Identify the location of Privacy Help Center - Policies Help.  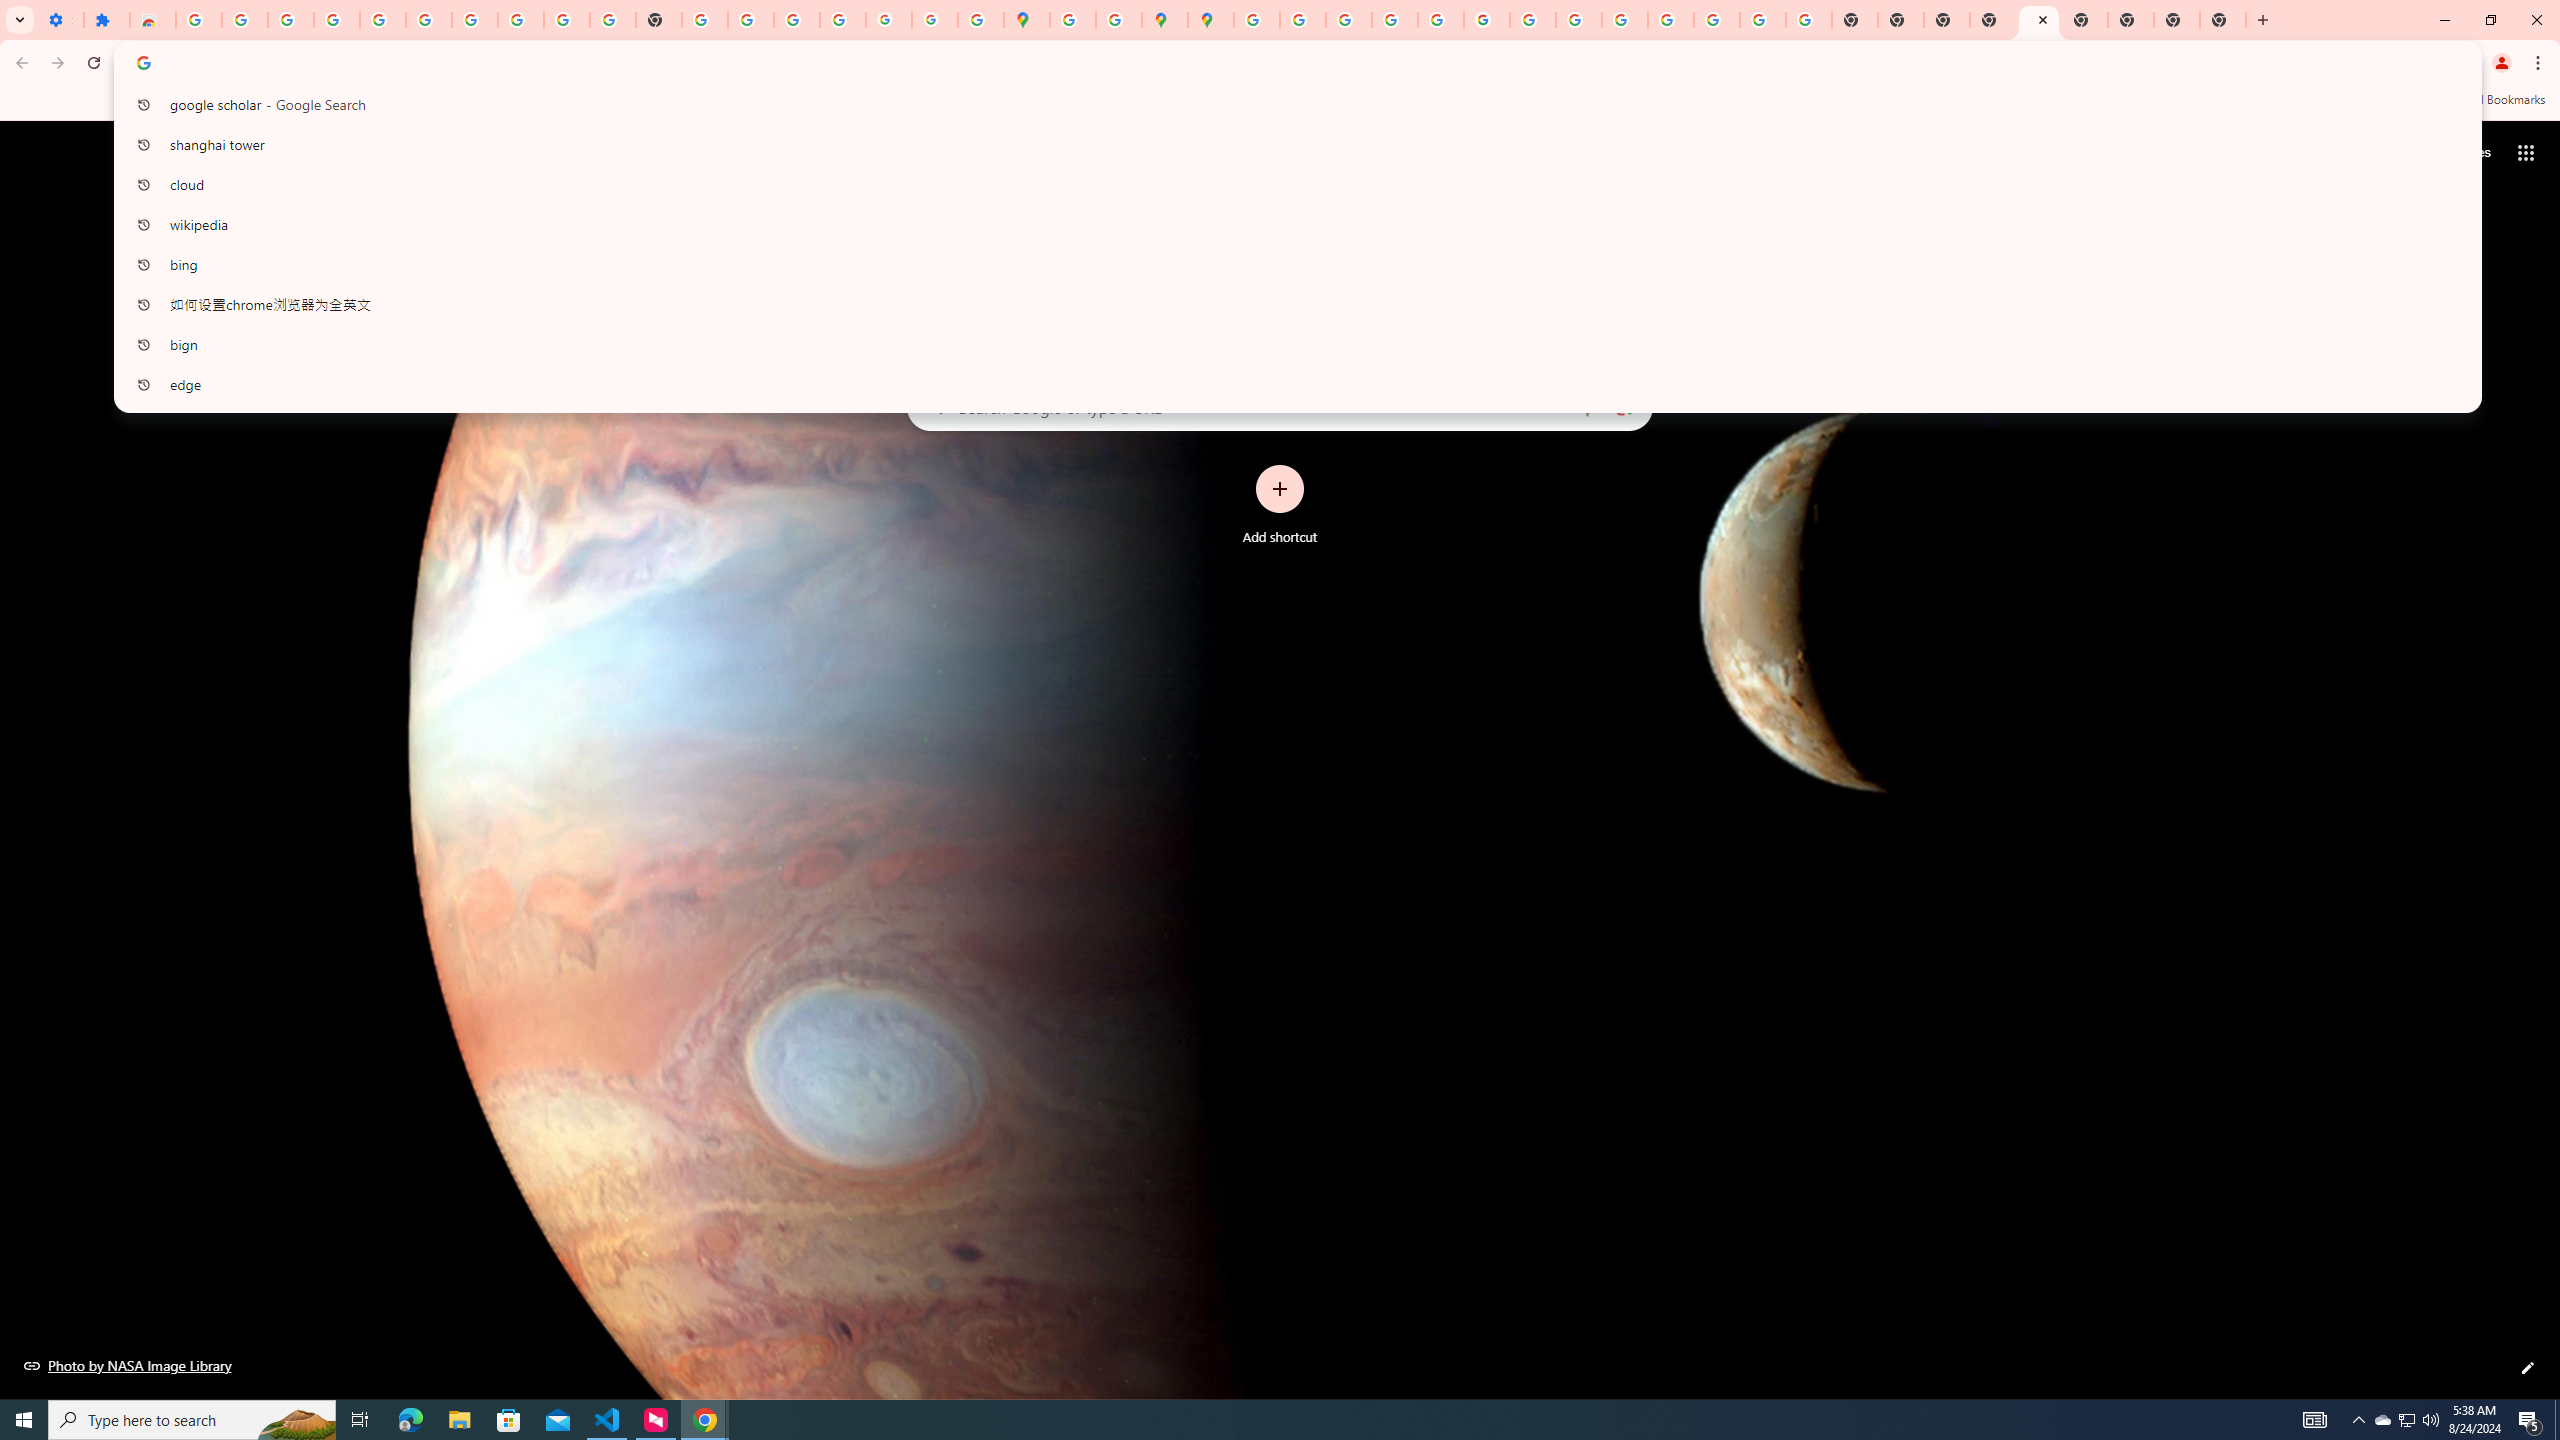
(1347, 20).